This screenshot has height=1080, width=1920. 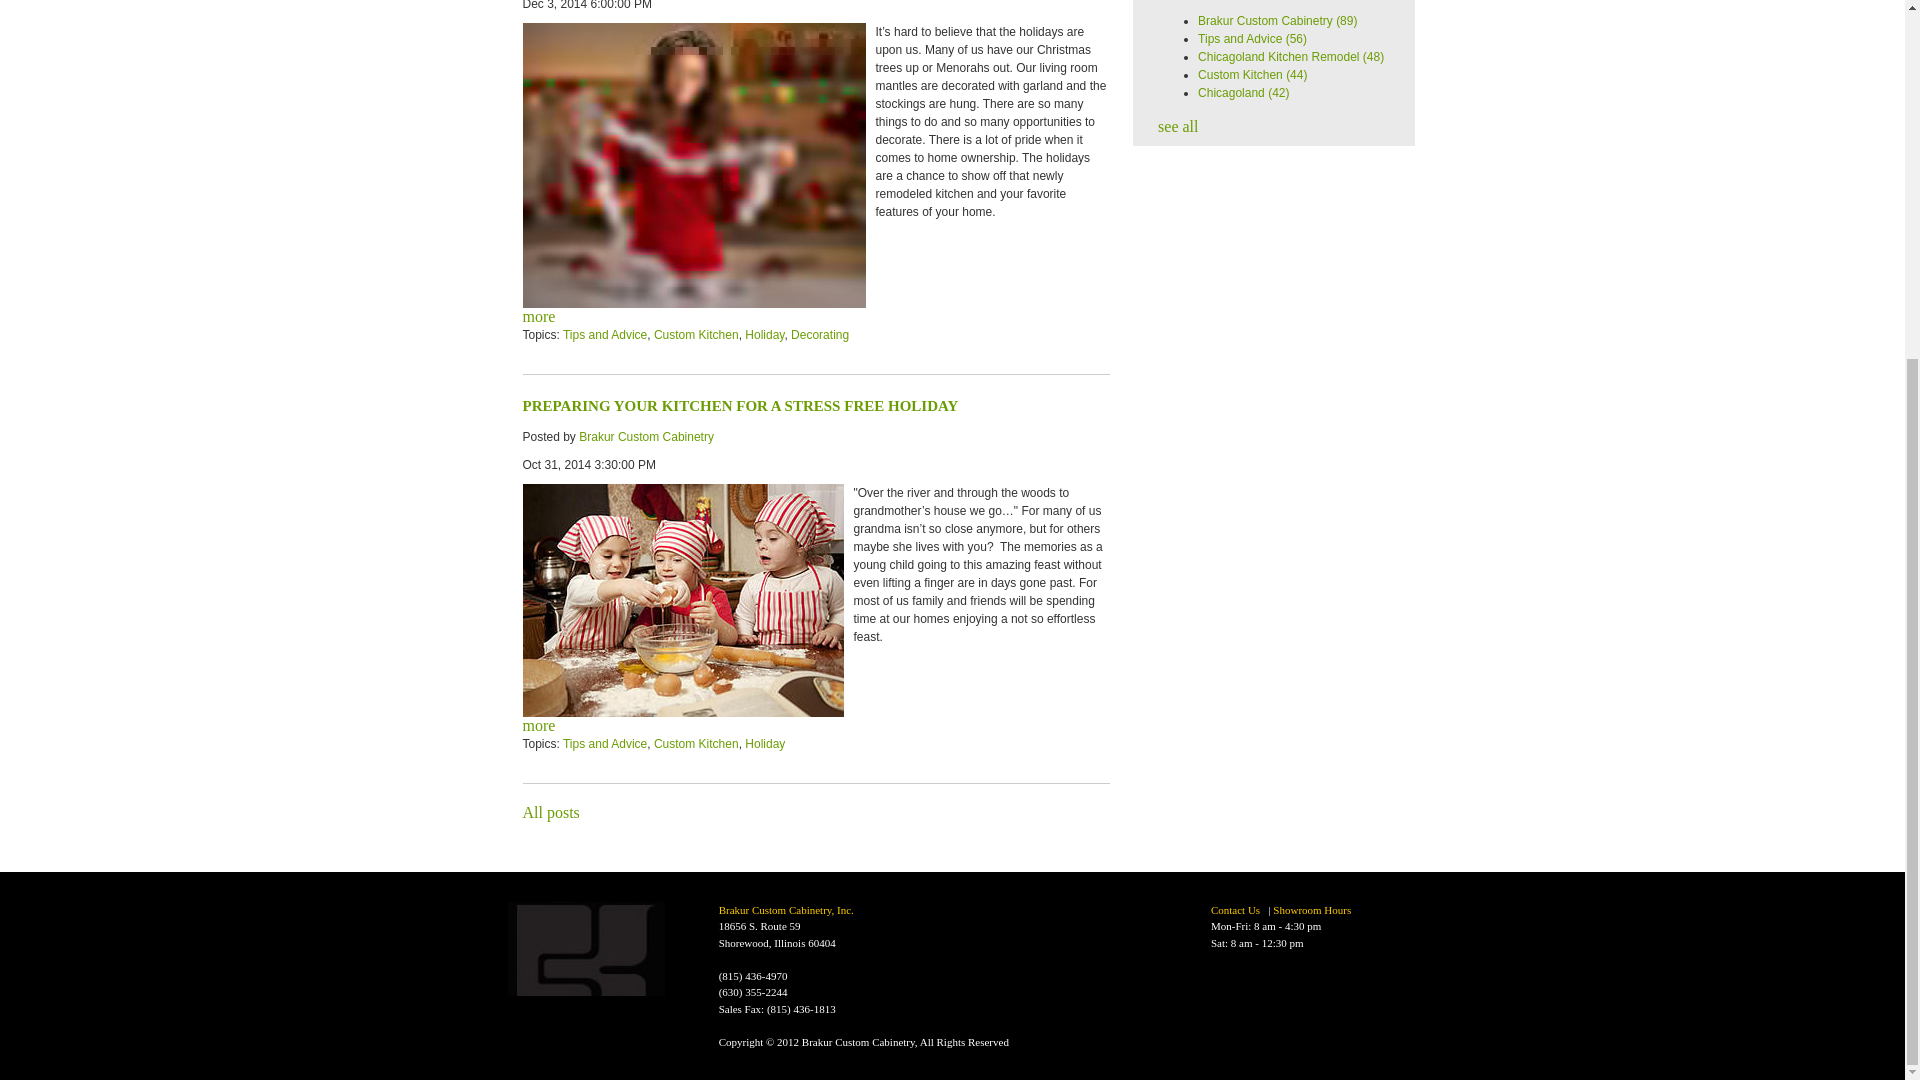 What do you see at coordinates (764, 743) in the screenshot?
I see `Holiday` at bounding box center [764, 743].